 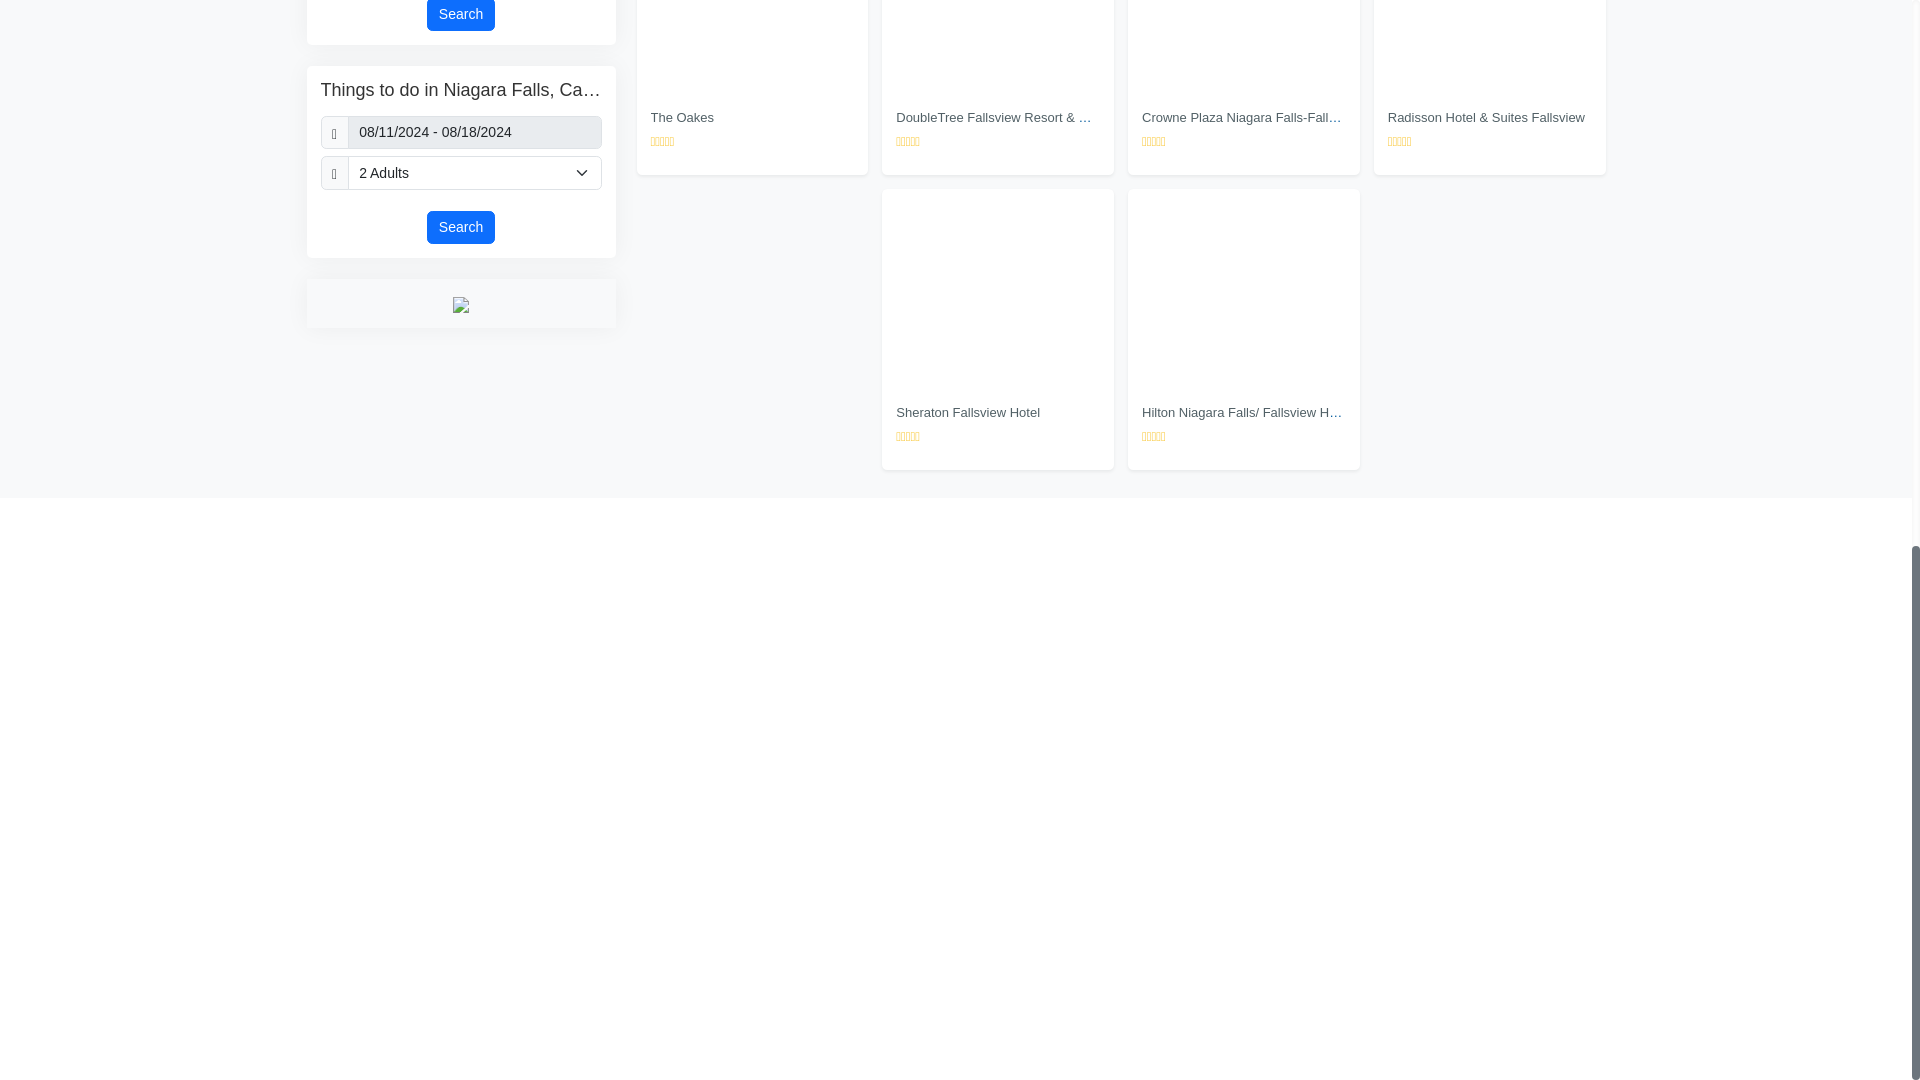 What do you see at coordinates (997, 287) in the screenshot?
I see `Sheraton Fallsview Hotel` at bounding box center [997, 287].